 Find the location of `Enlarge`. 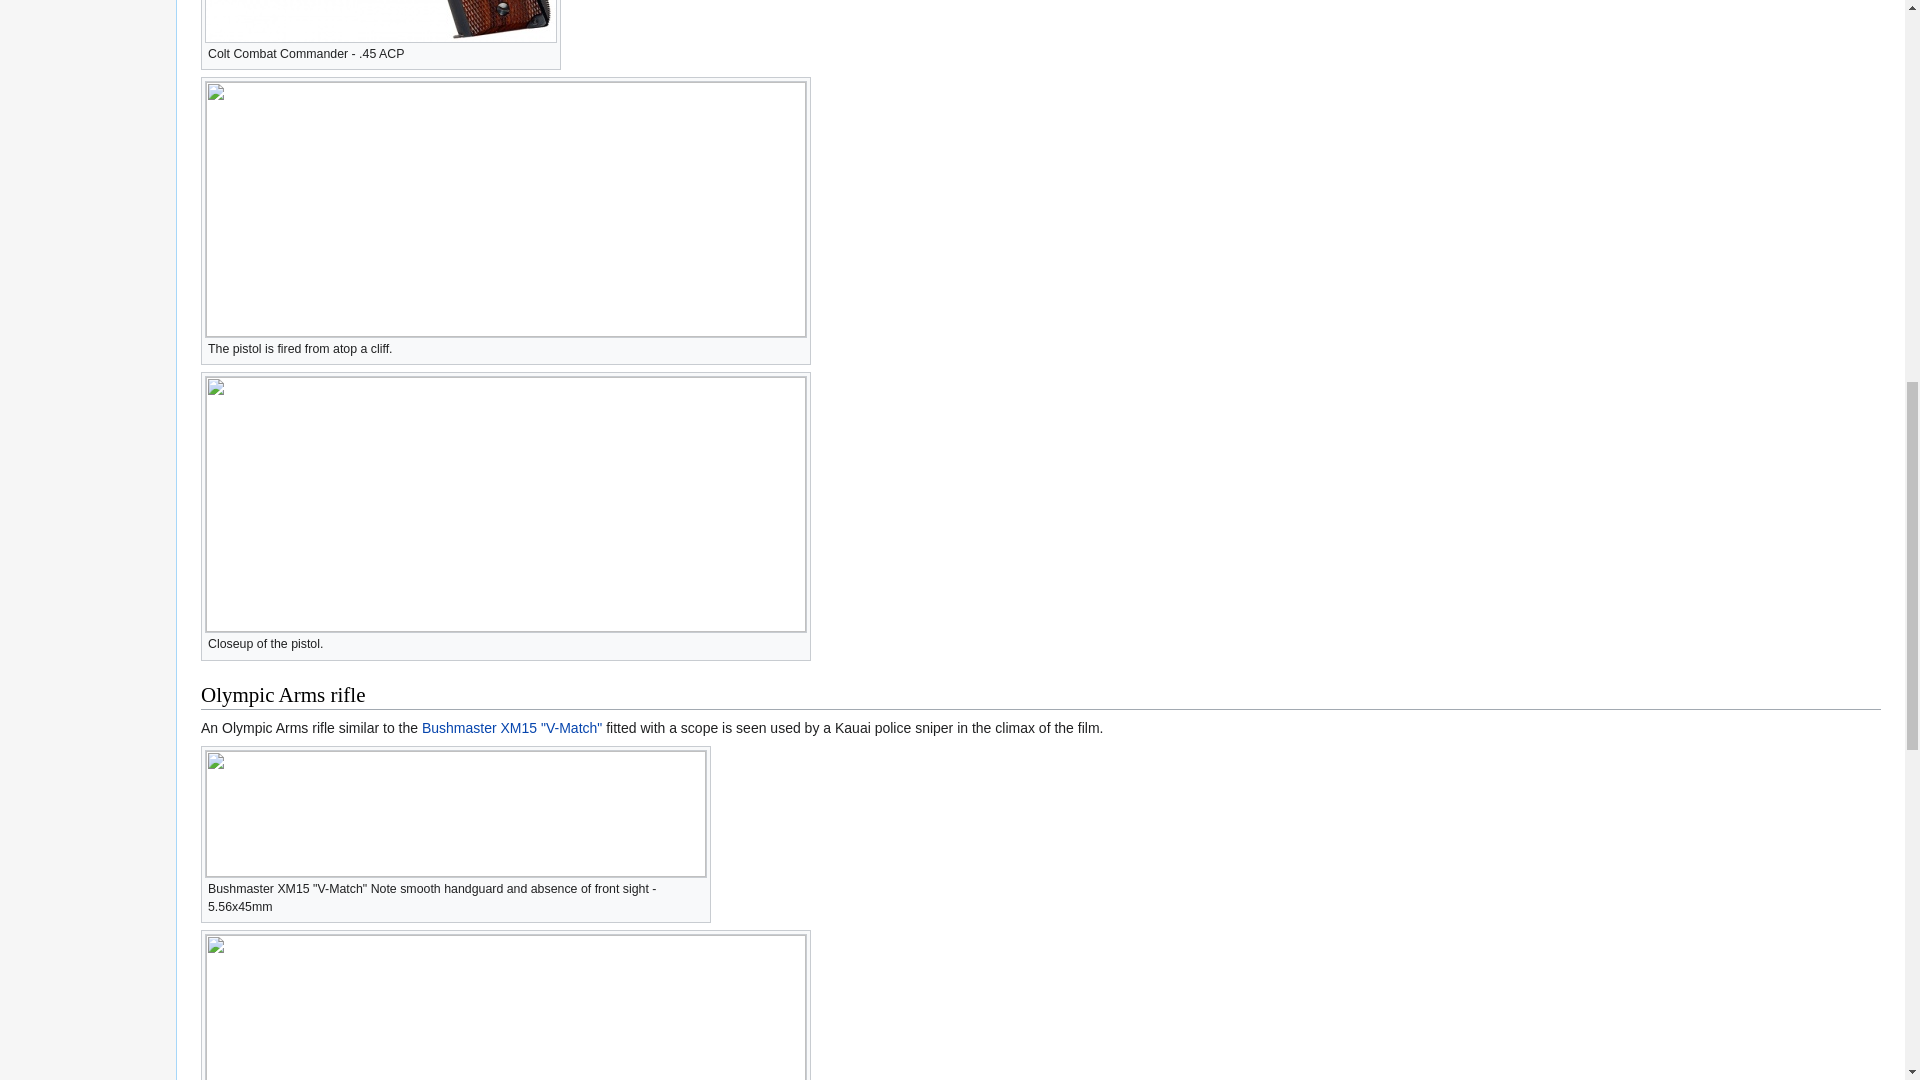

Enlarge is located at coordinates (796, 641).